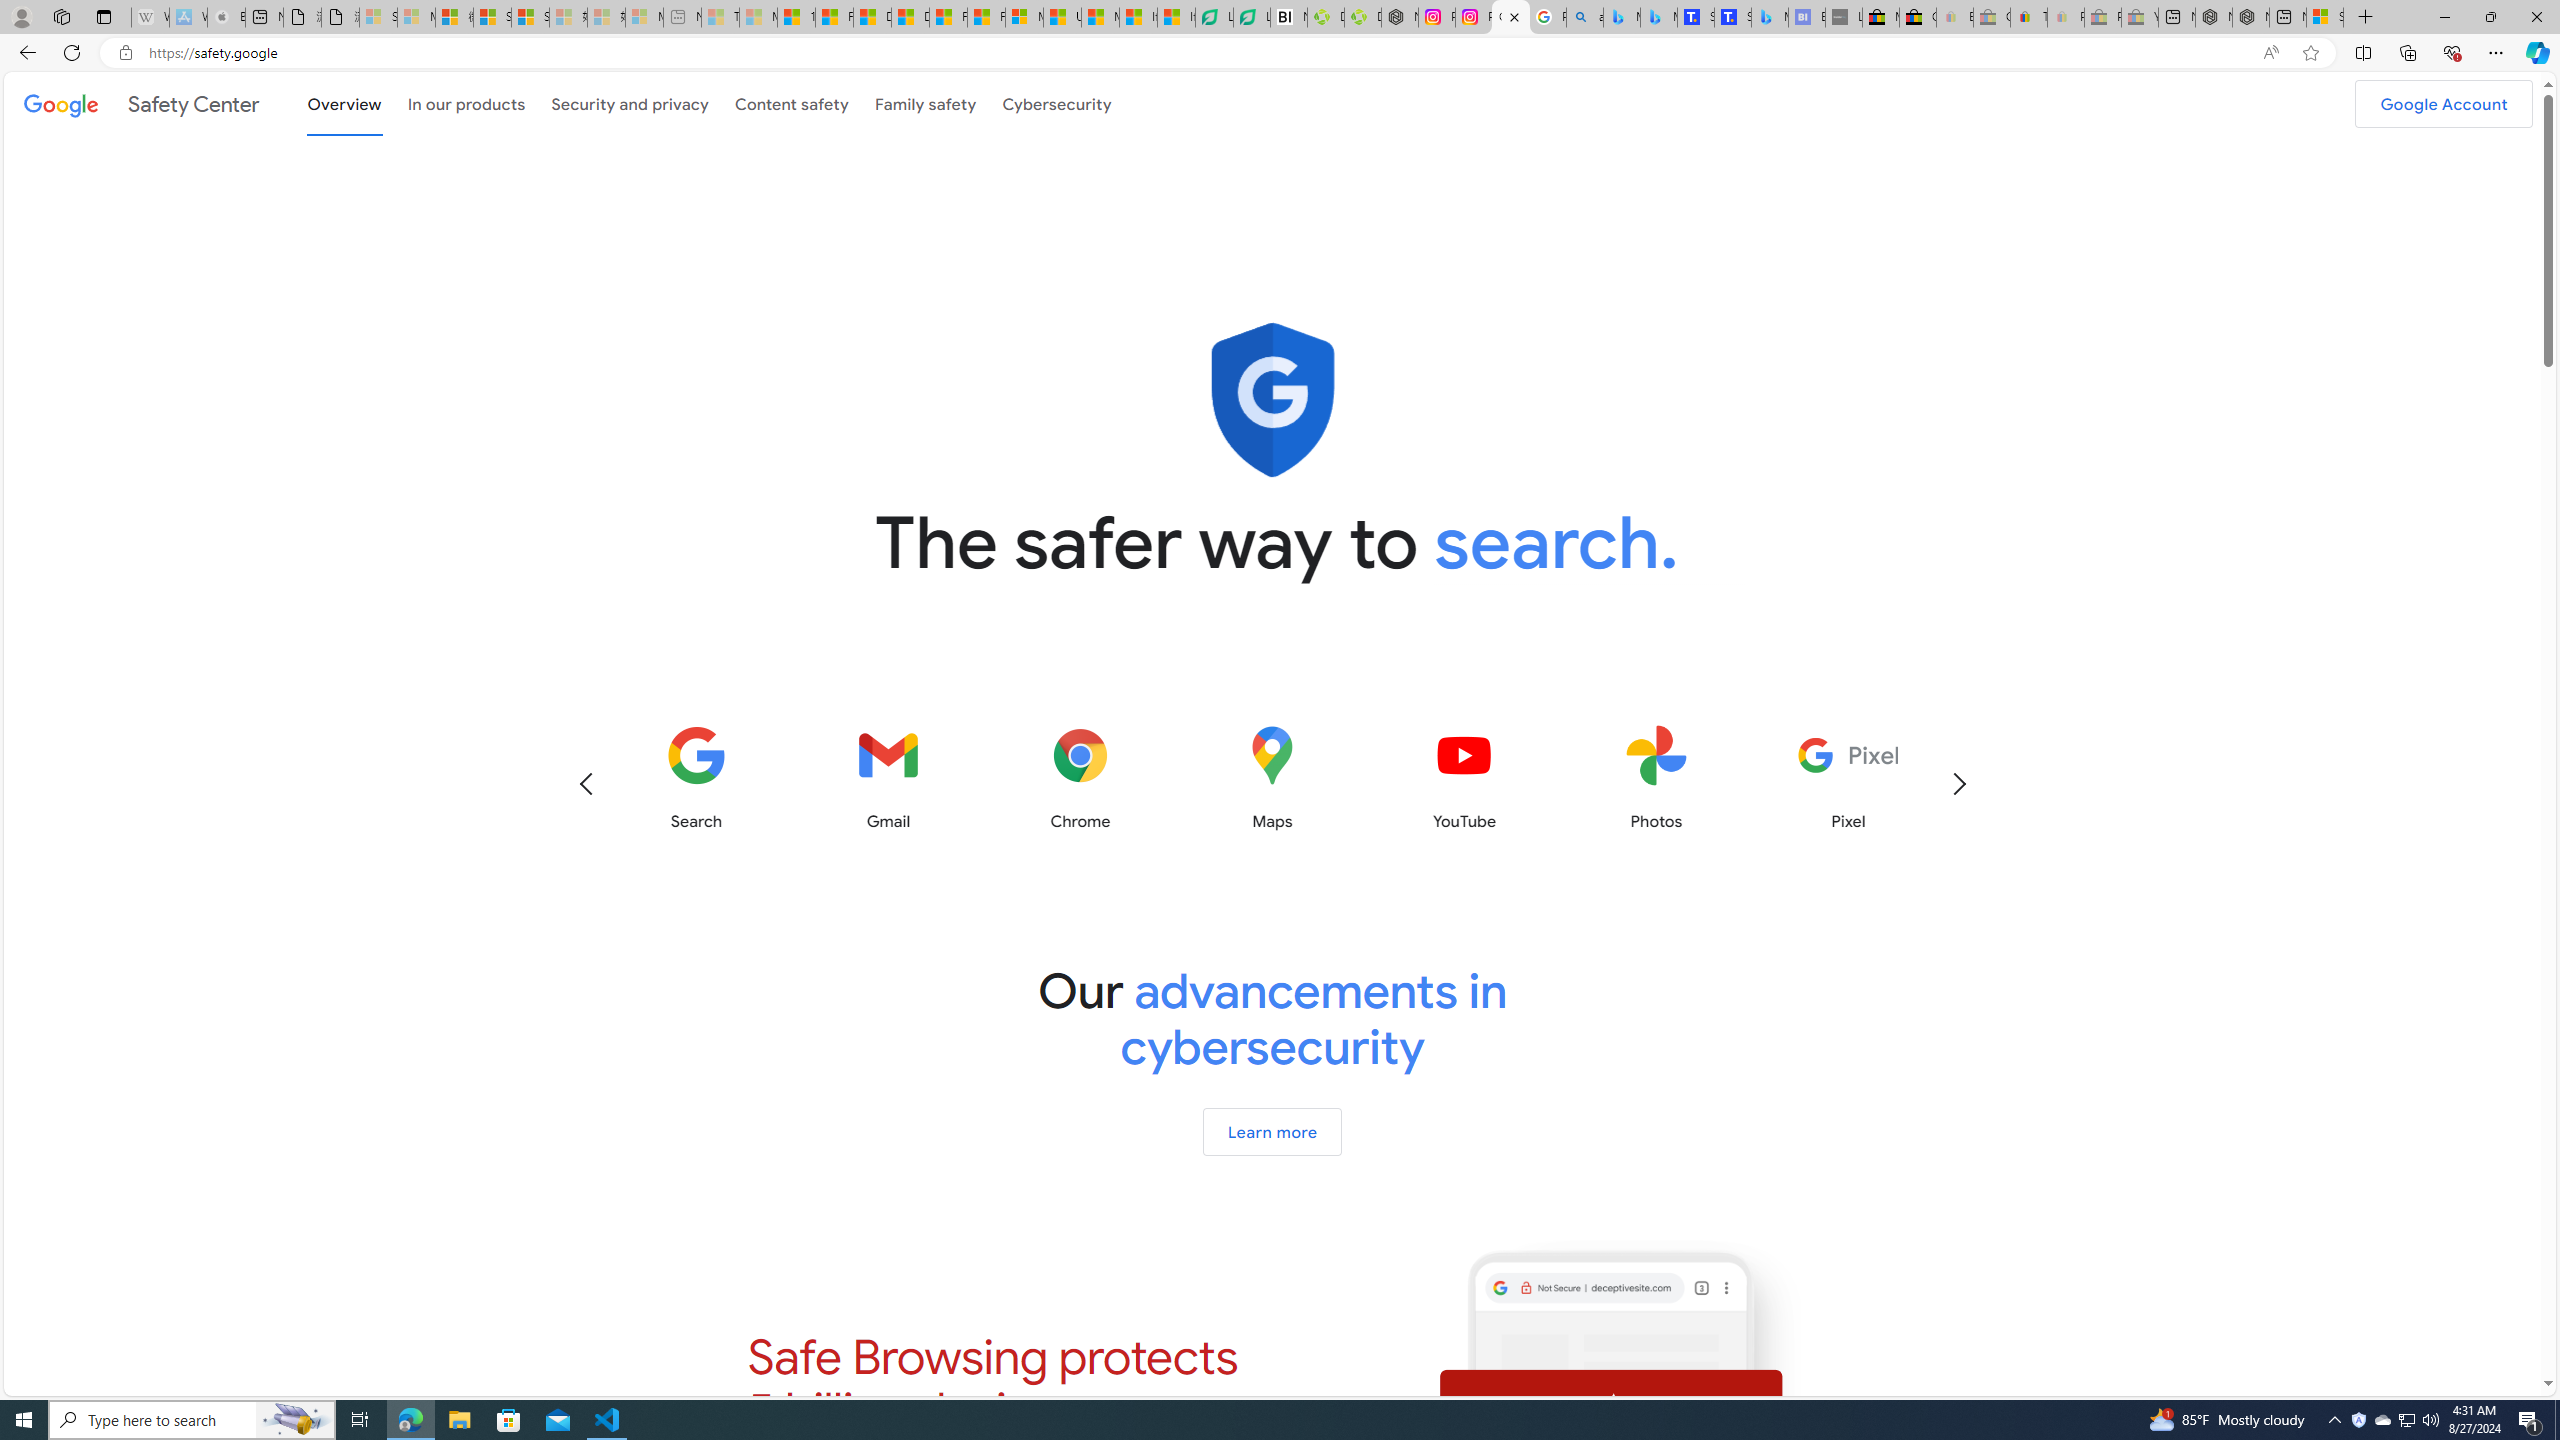 Image resolution: width=2560 pixels, height=1440 pixels. I want to click on Next, so click(1958, 784).